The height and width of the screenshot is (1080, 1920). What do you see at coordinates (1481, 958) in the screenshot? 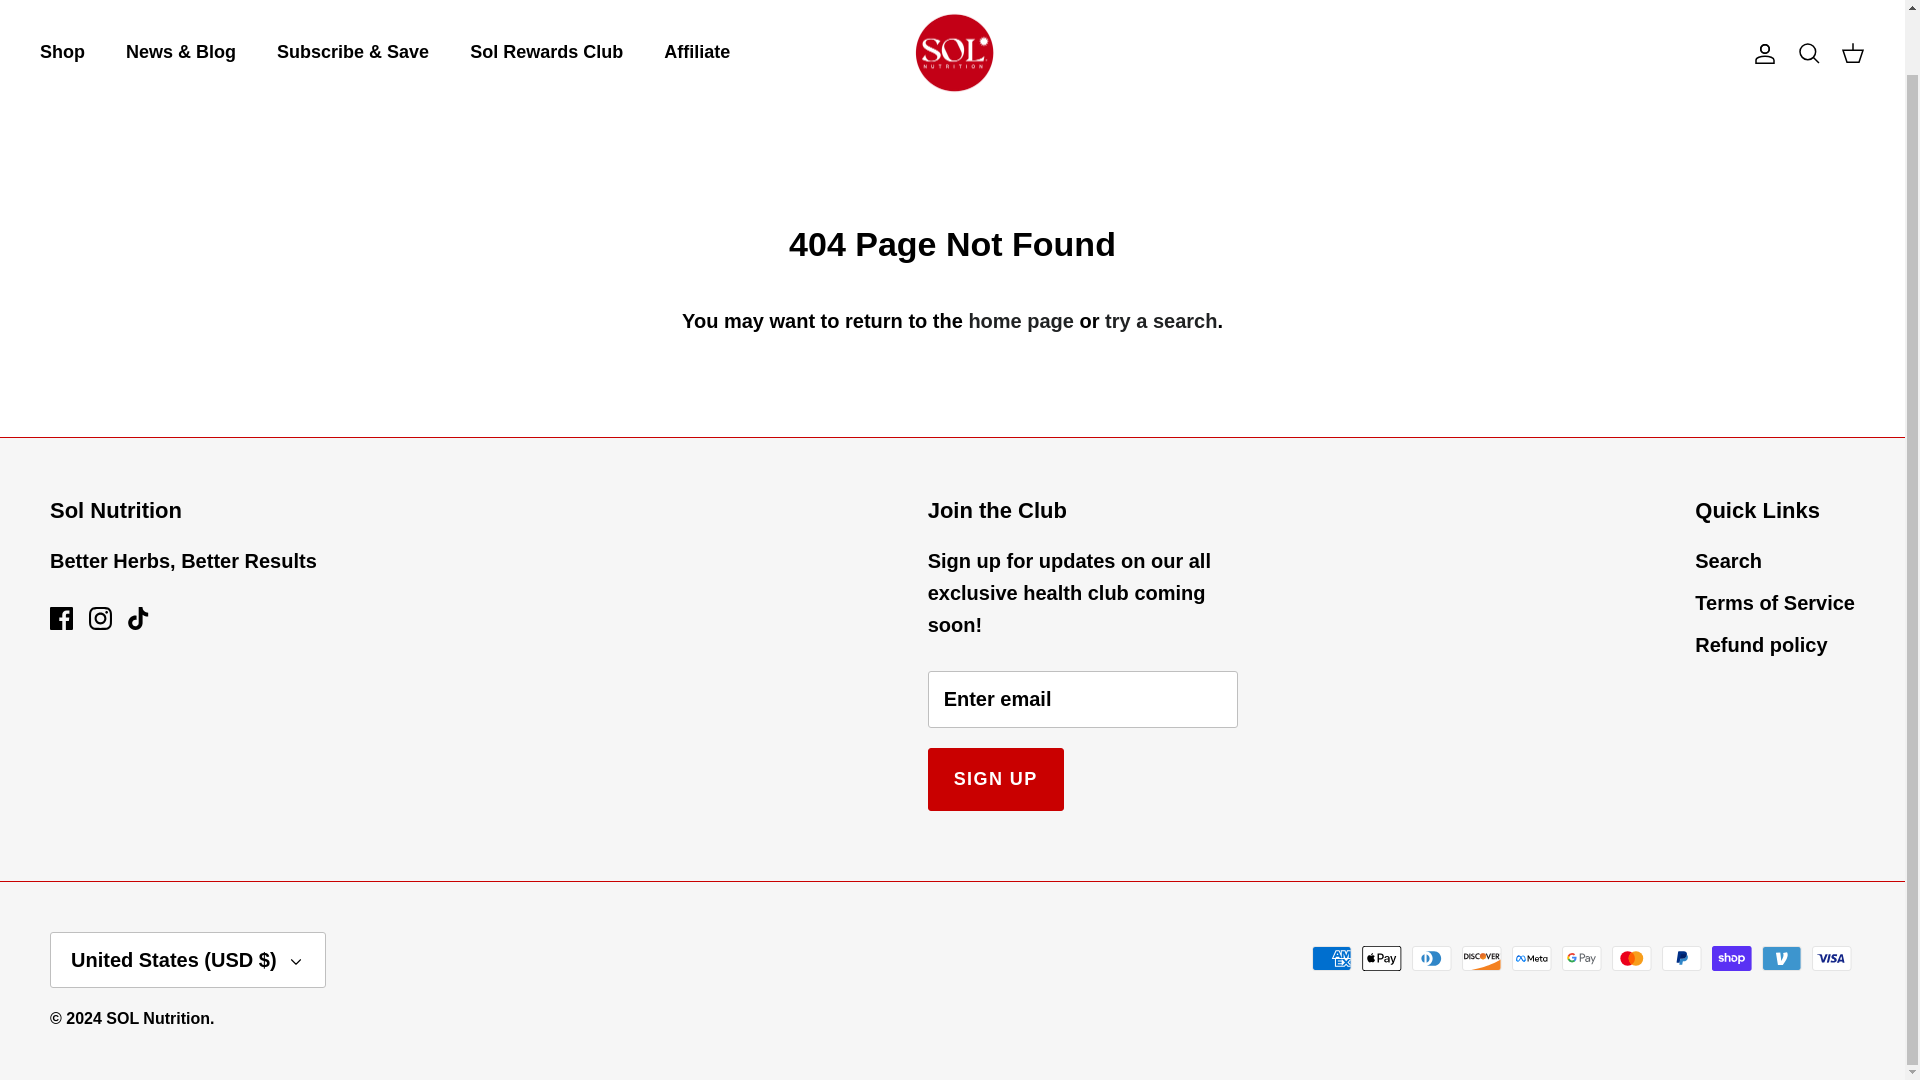
I see `Discover` at bounding box center [1481, 958].